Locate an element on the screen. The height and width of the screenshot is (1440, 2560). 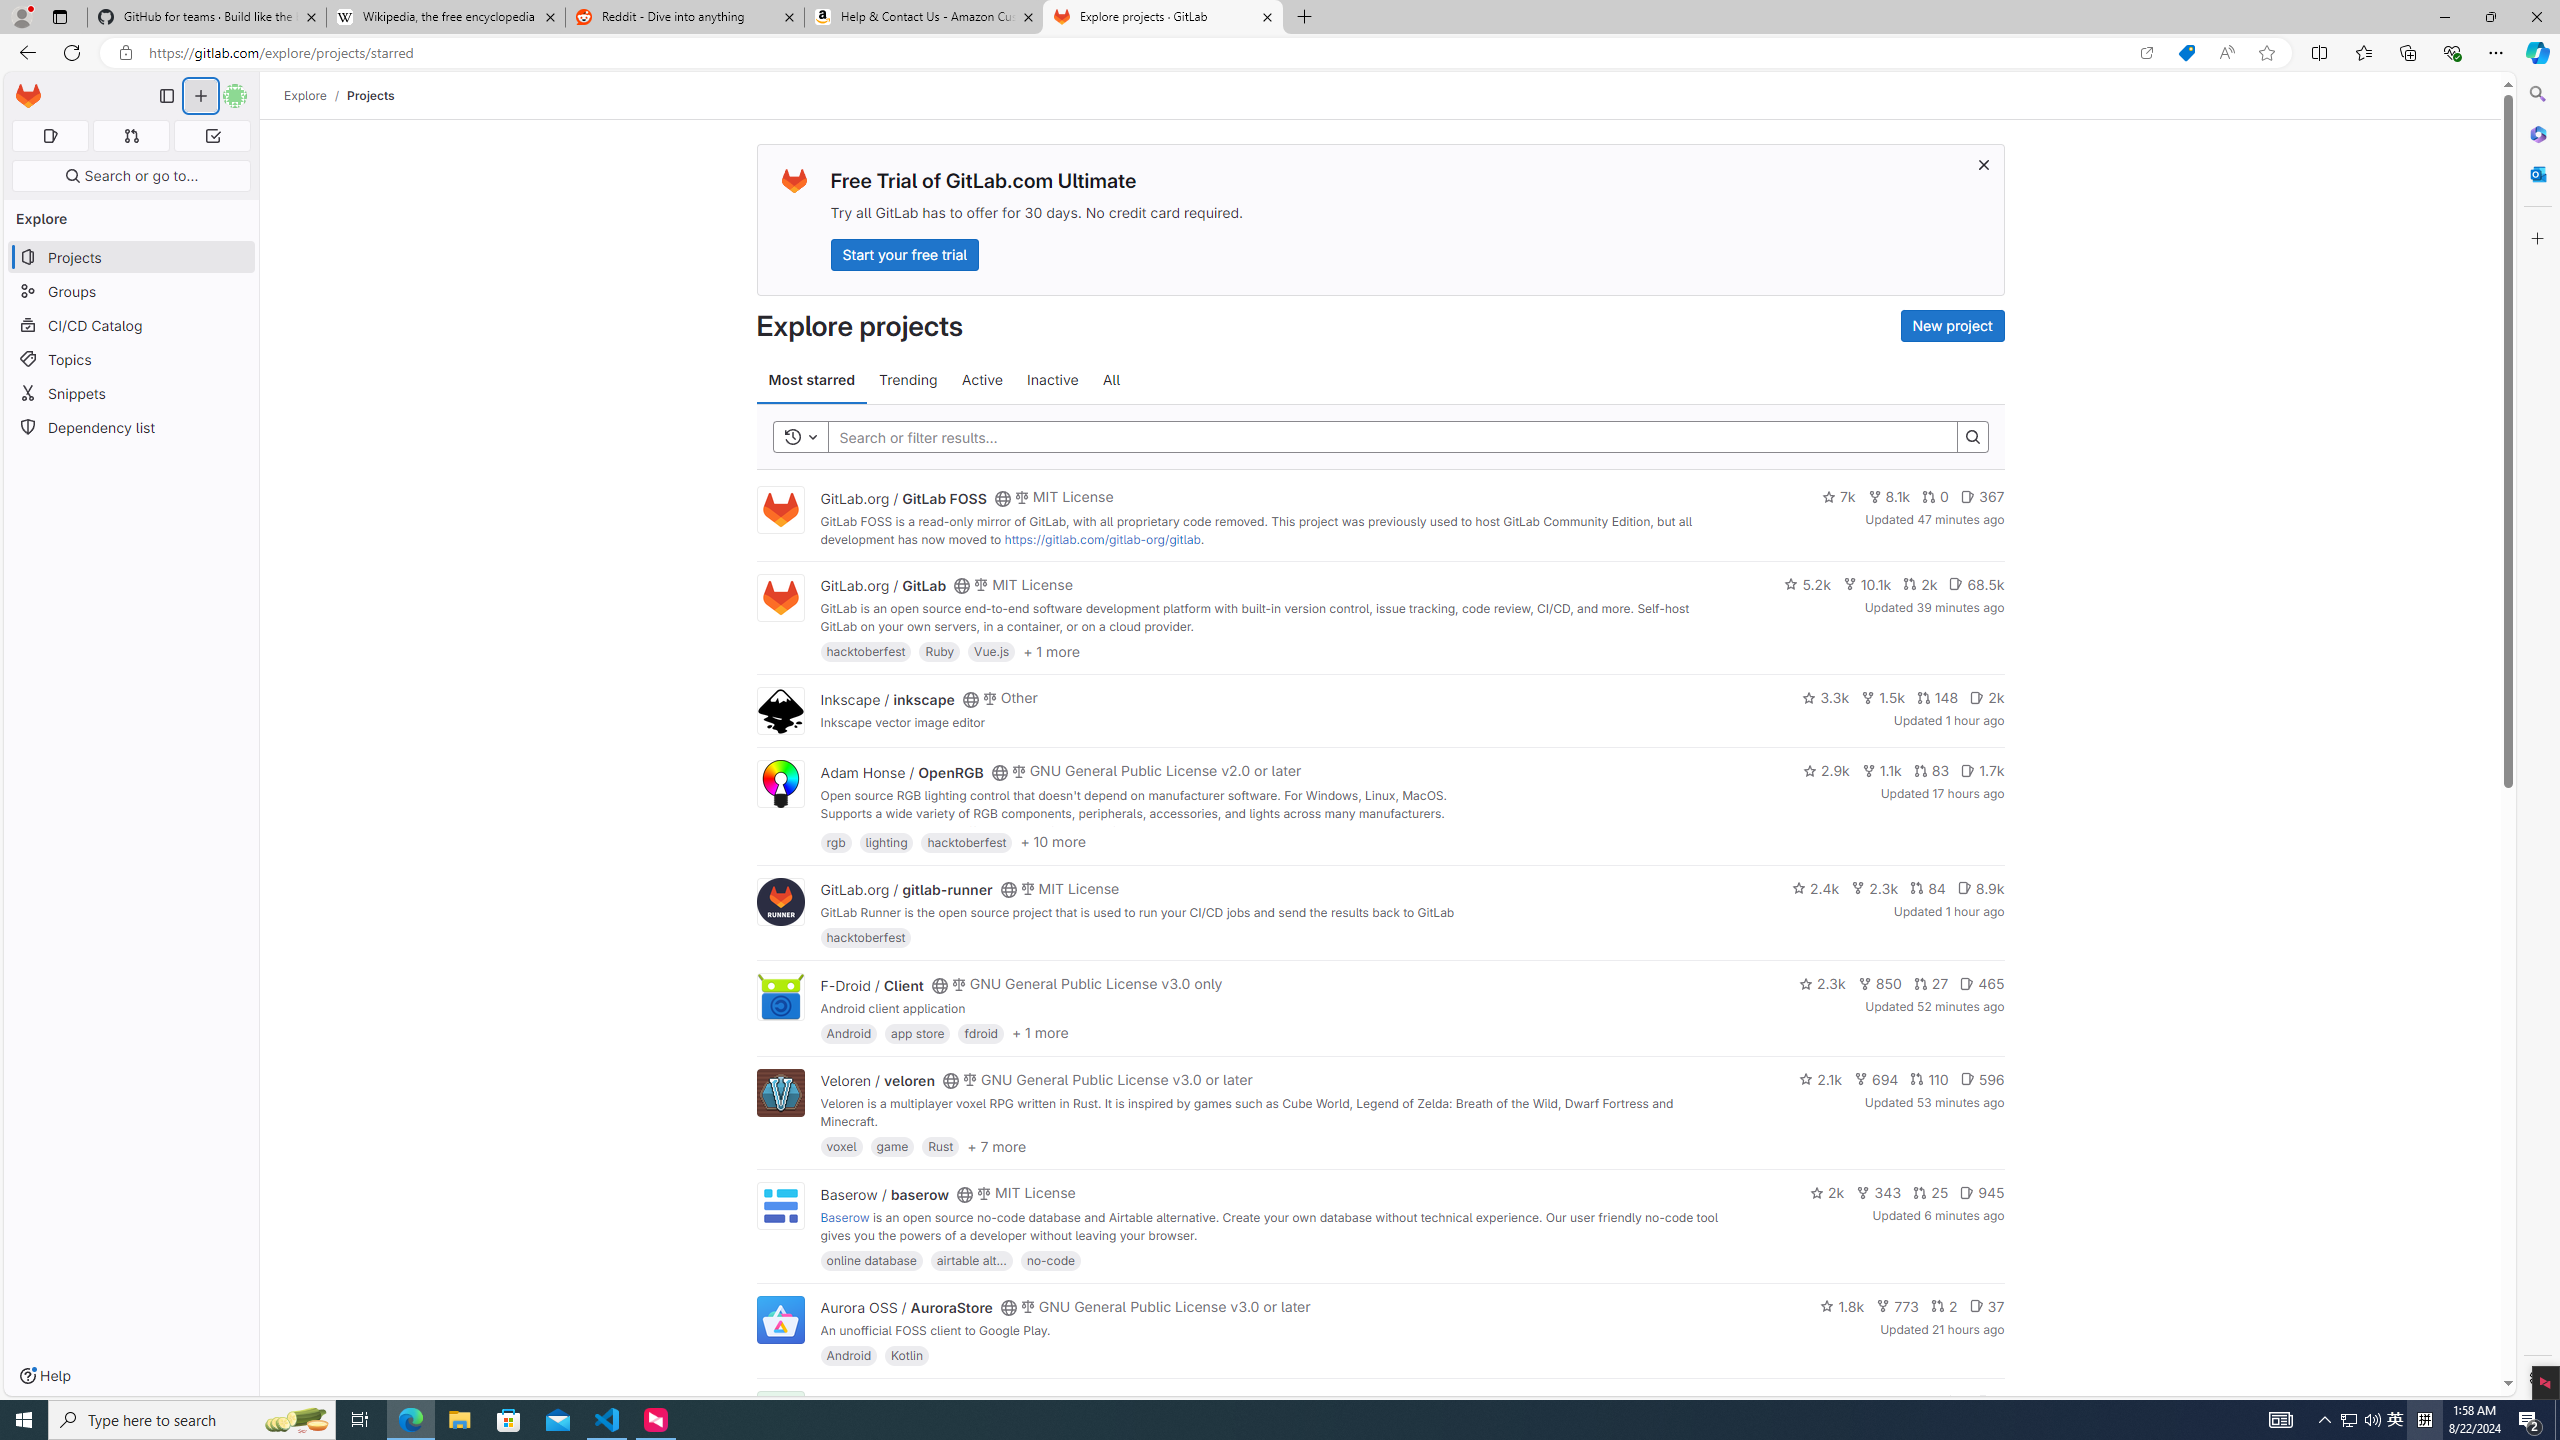
GitLab.org / GitLab FOSS is located at coordinates (904, 498).